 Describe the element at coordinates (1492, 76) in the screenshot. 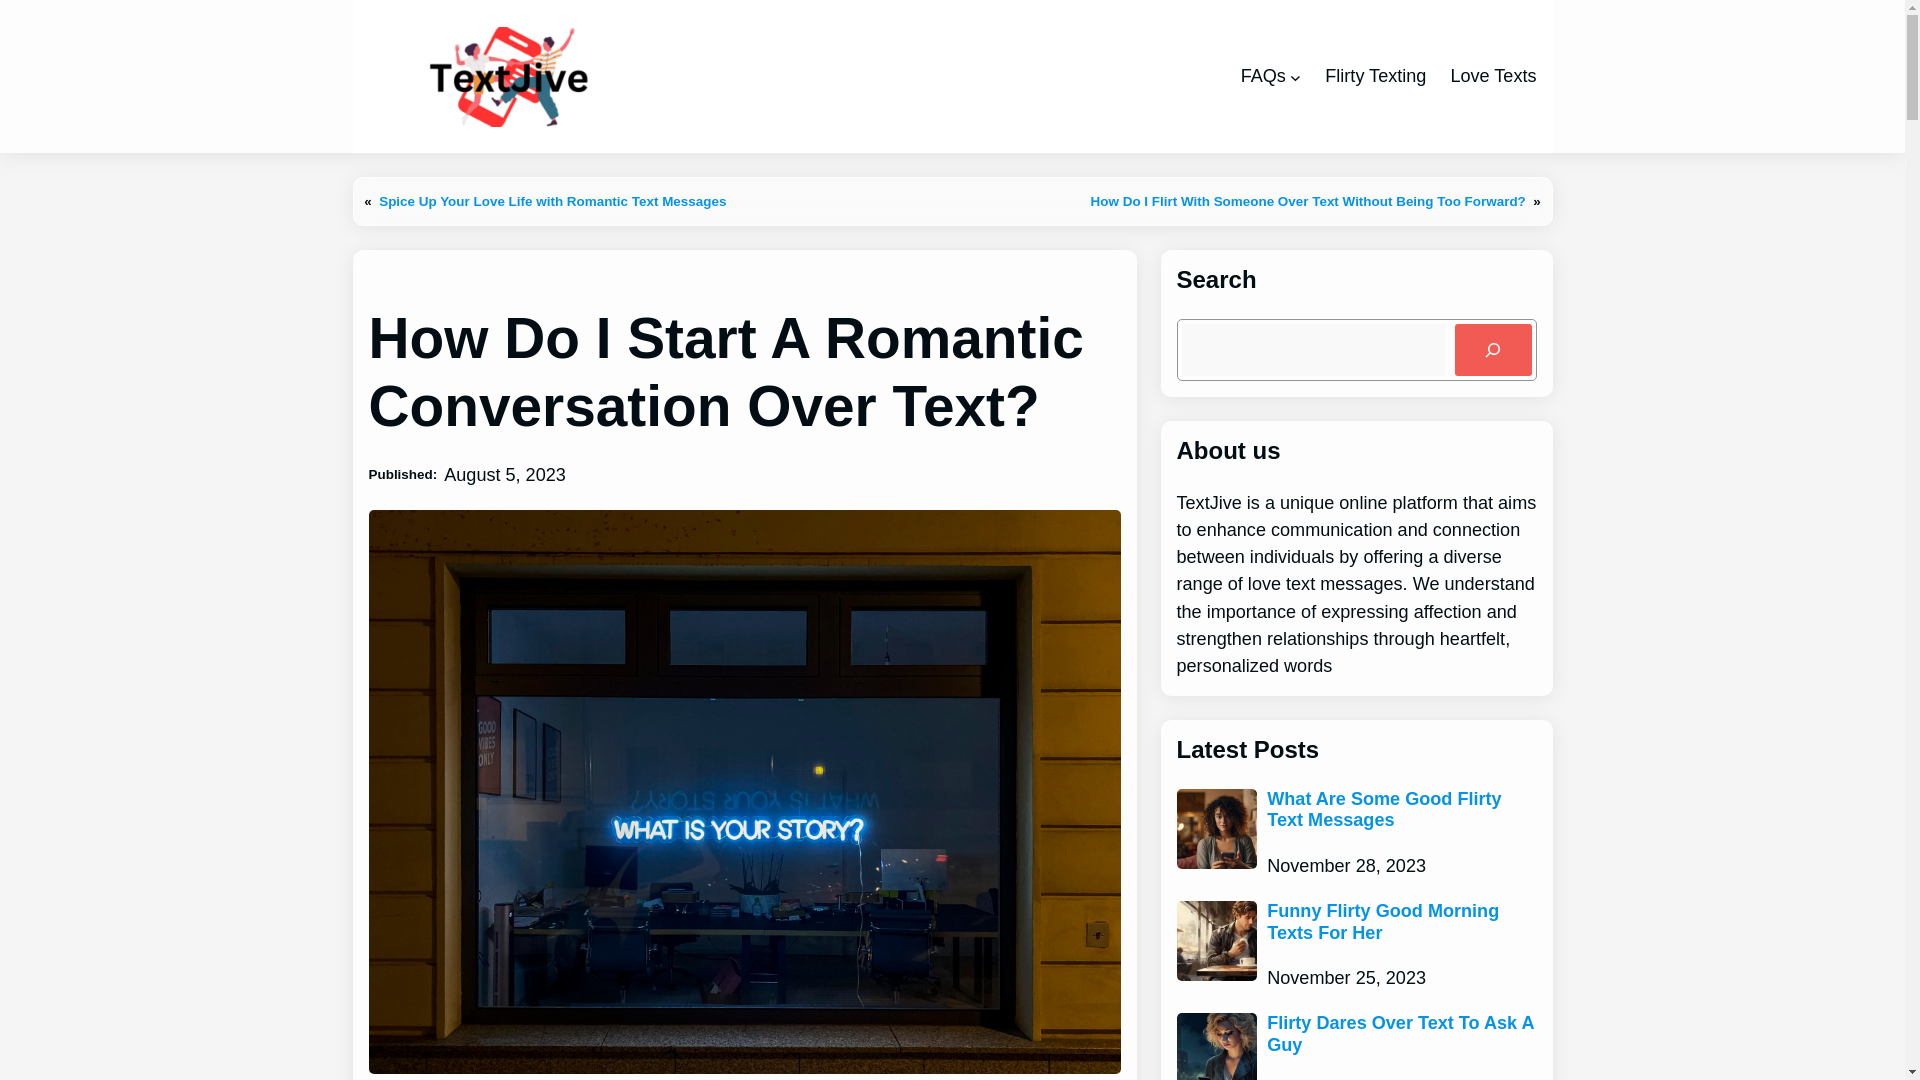

I see `Love Texts` at that location.